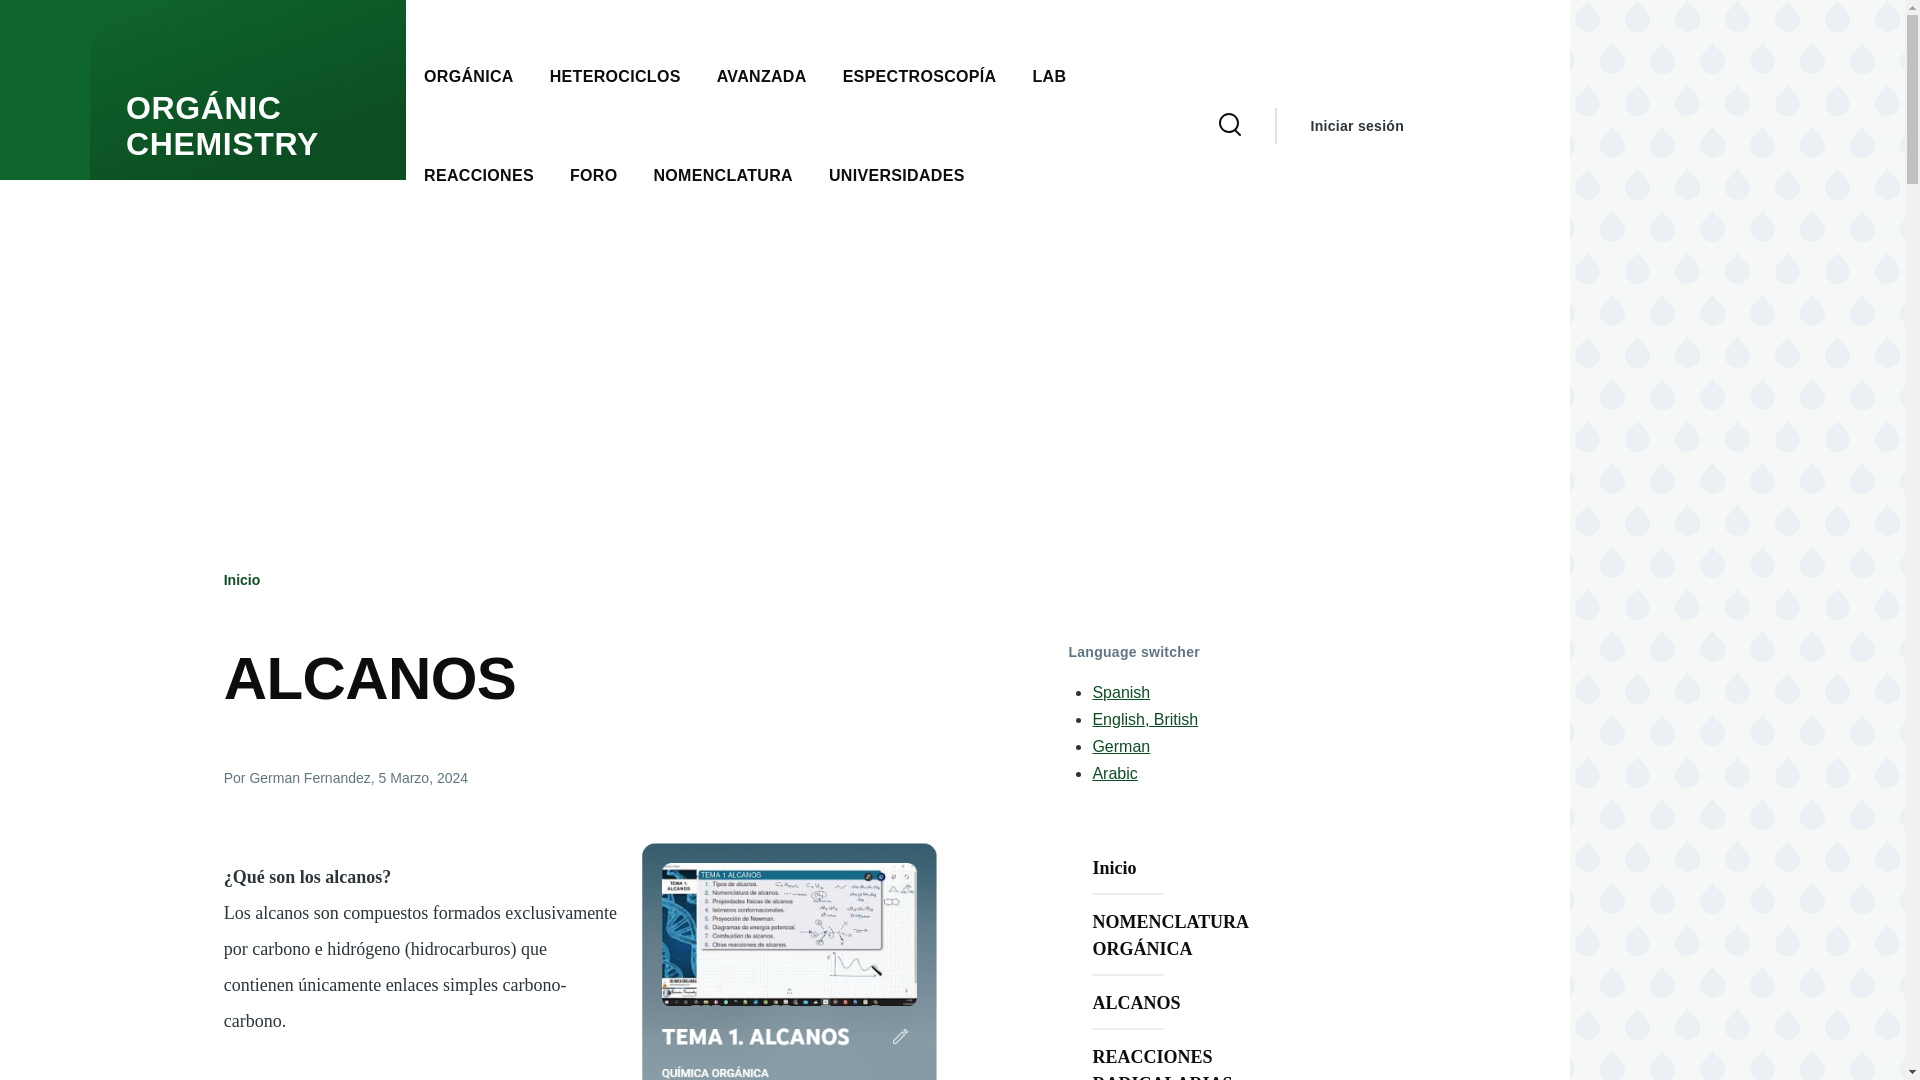 This screenshot has width=1920, height=1080. Describe the element at coordinates (242, 580) in the screenshot. I see `Inicio` at that location.